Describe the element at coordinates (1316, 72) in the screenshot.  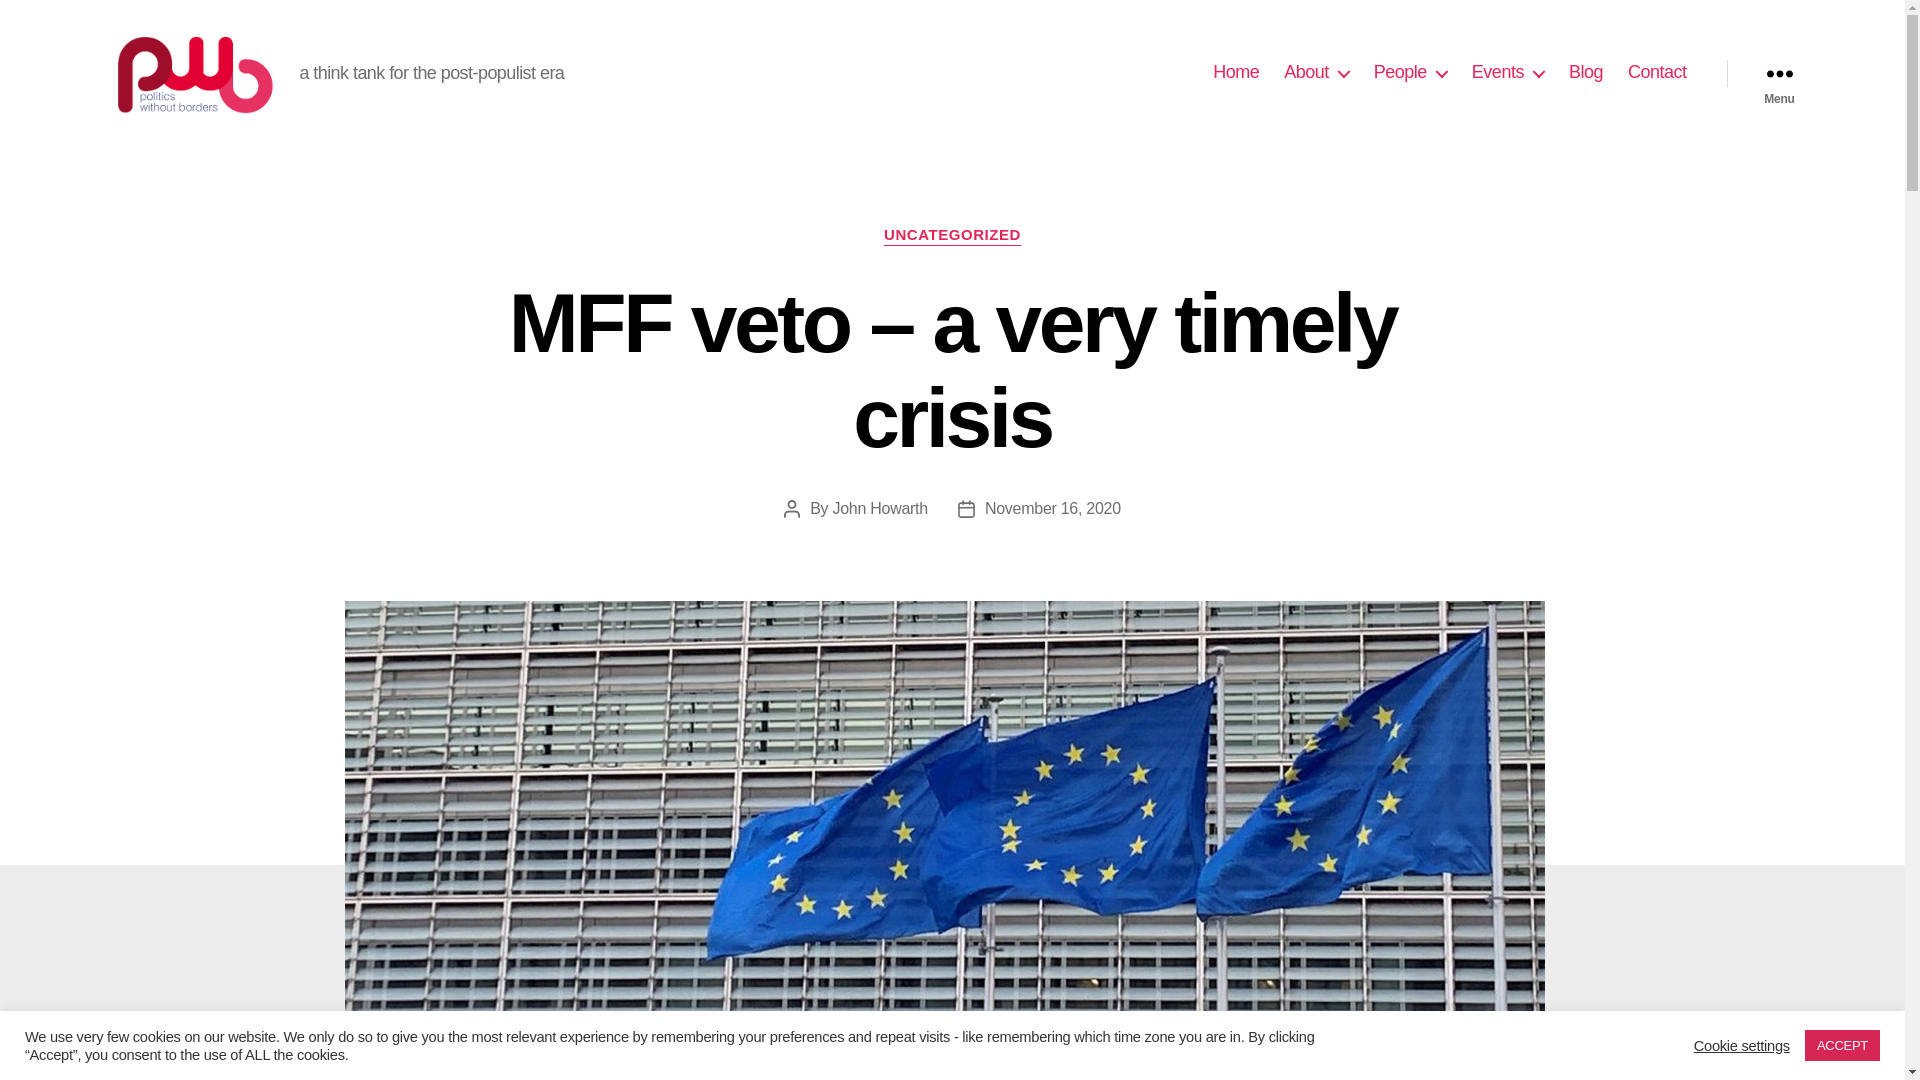
I see `About` at that location.